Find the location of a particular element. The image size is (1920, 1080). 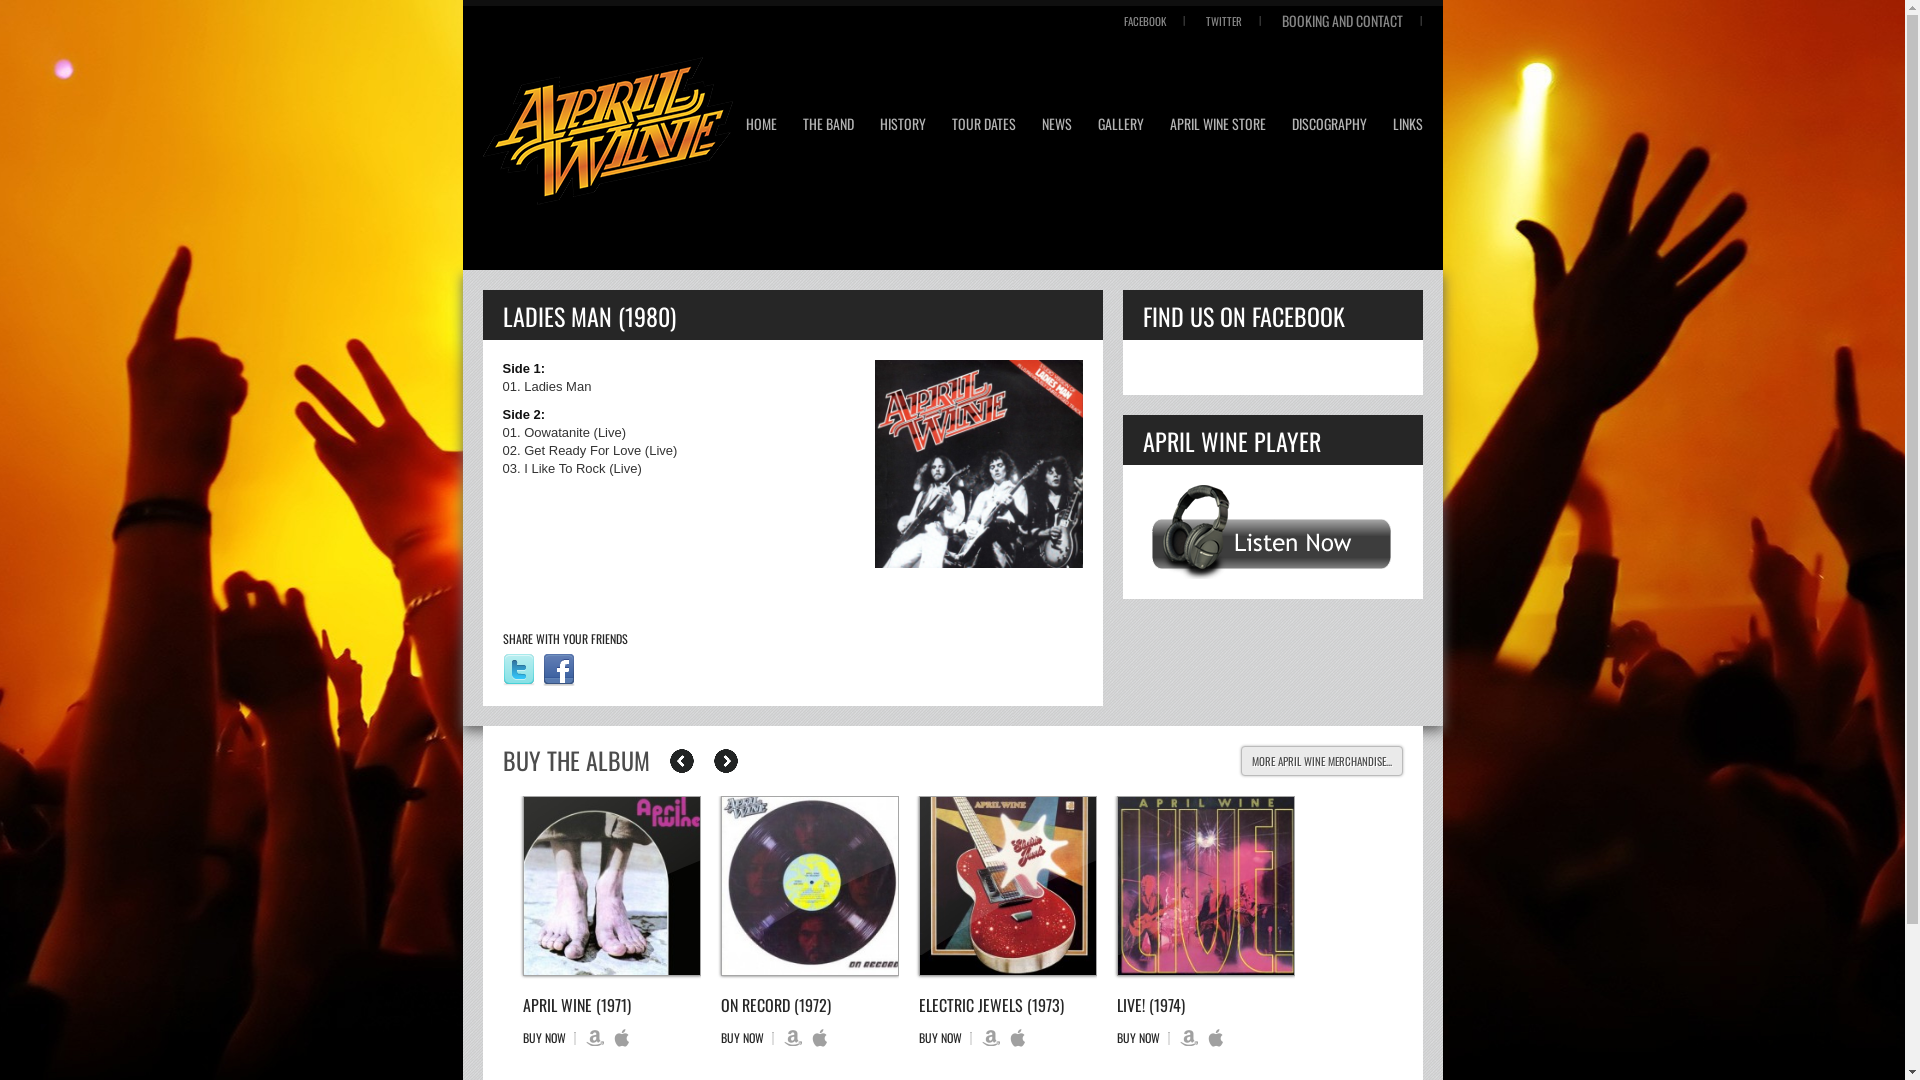

FACEBOOK is located at coordinates (1145, 21).